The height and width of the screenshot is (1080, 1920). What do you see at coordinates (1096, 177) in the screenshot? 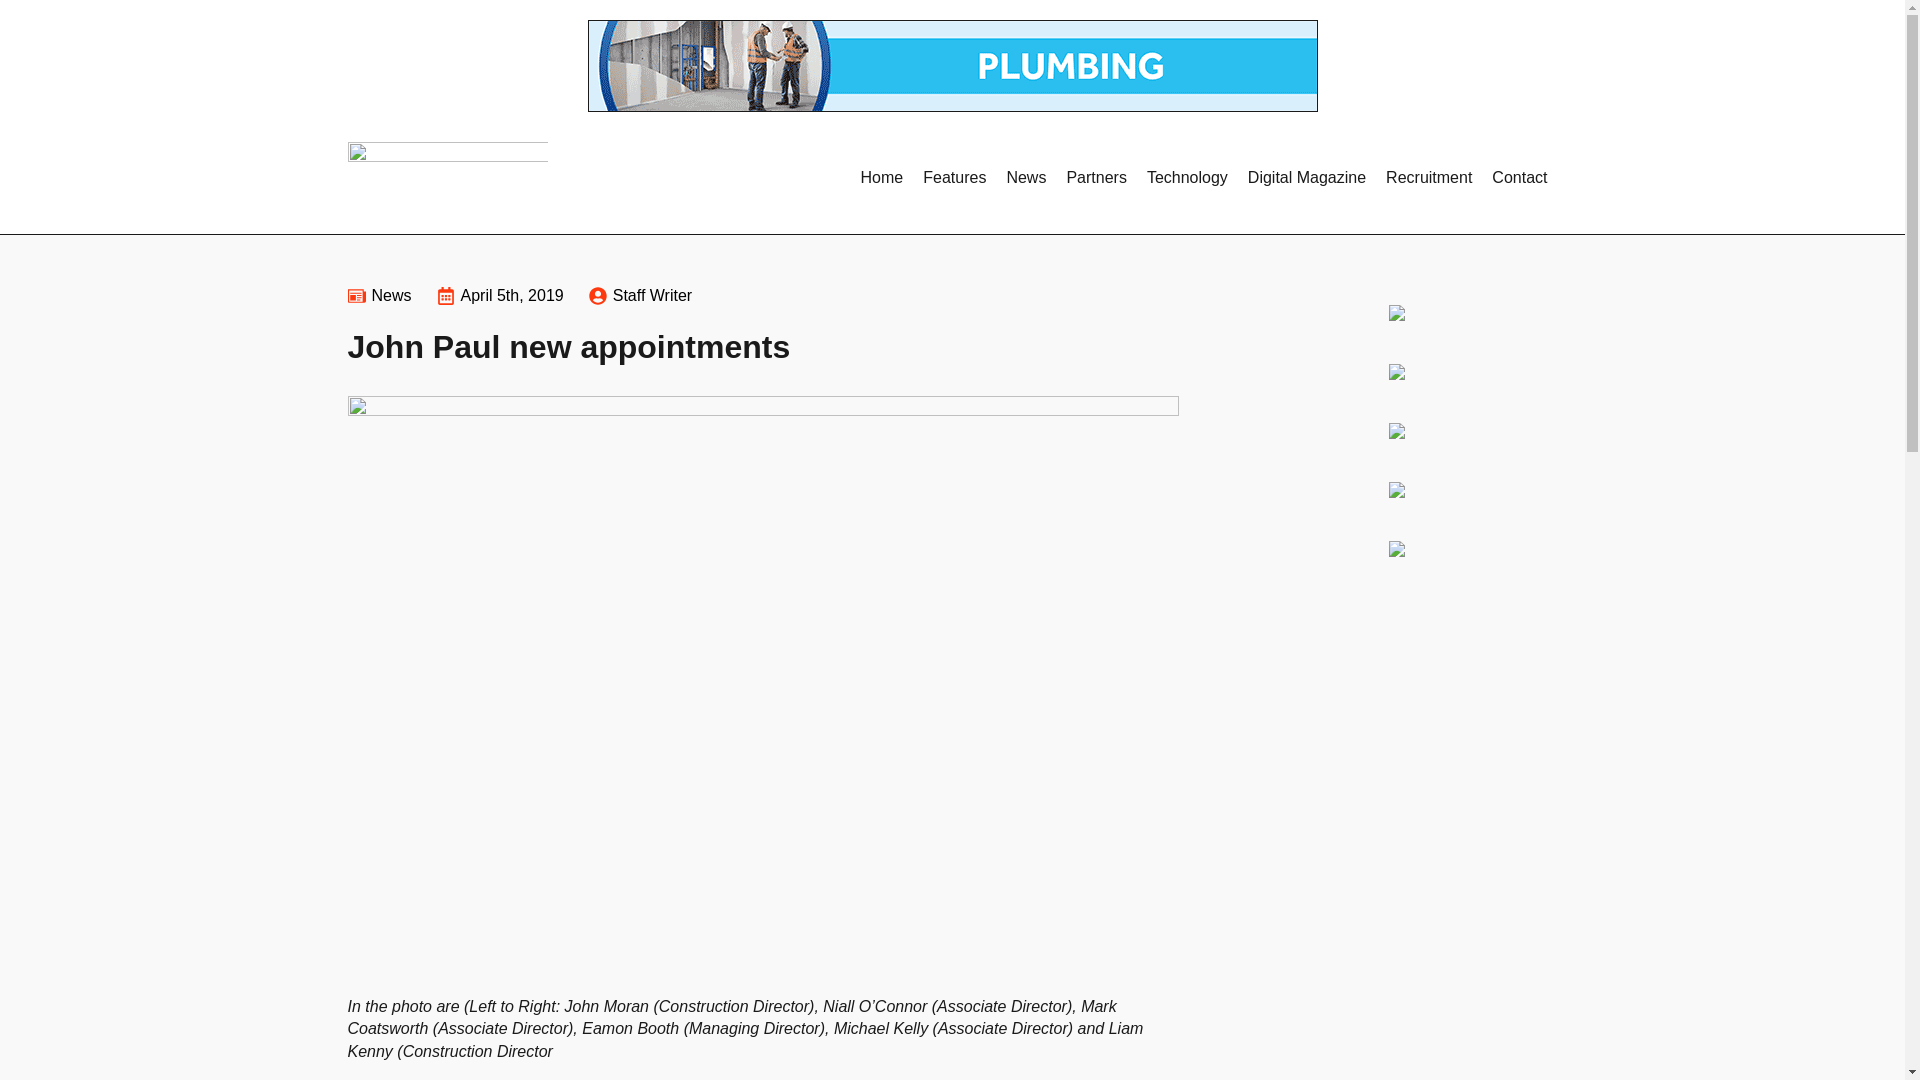
I see `Partners` at bounding box center [1096, 177].